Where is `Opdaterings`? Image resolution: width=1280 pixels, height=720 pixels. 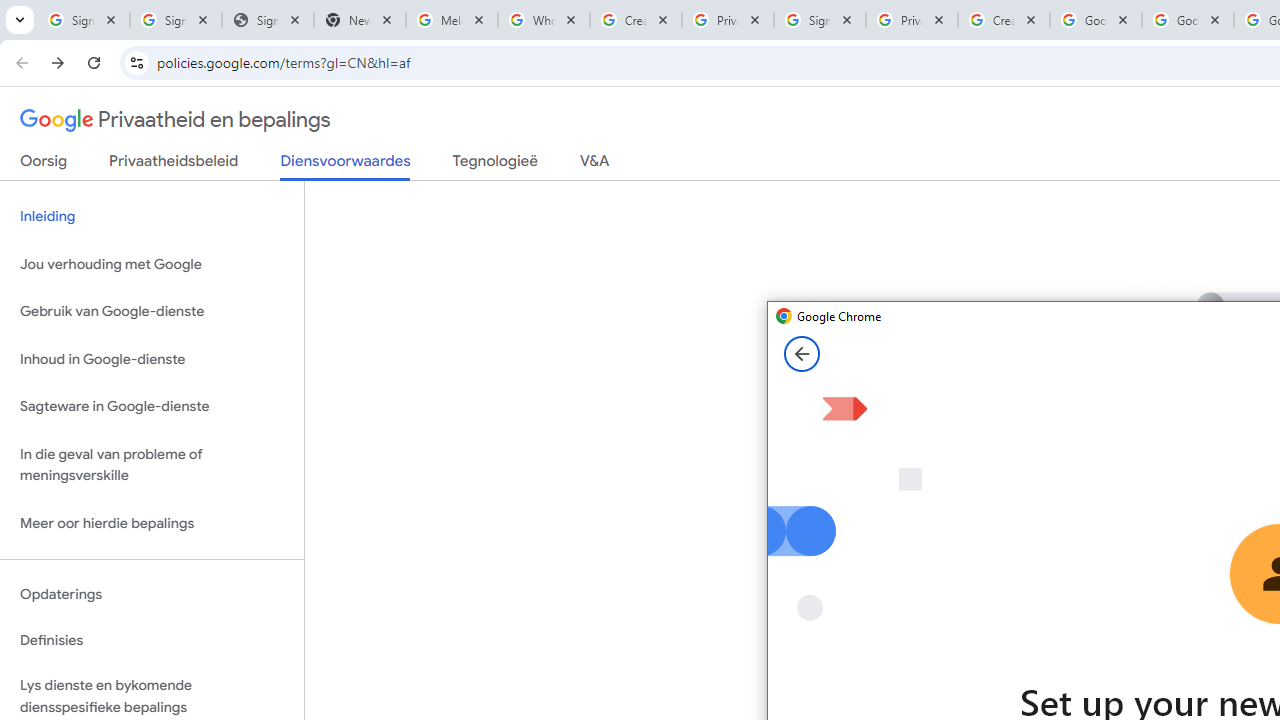 Opdaterings is located at coordinates (152, 594).